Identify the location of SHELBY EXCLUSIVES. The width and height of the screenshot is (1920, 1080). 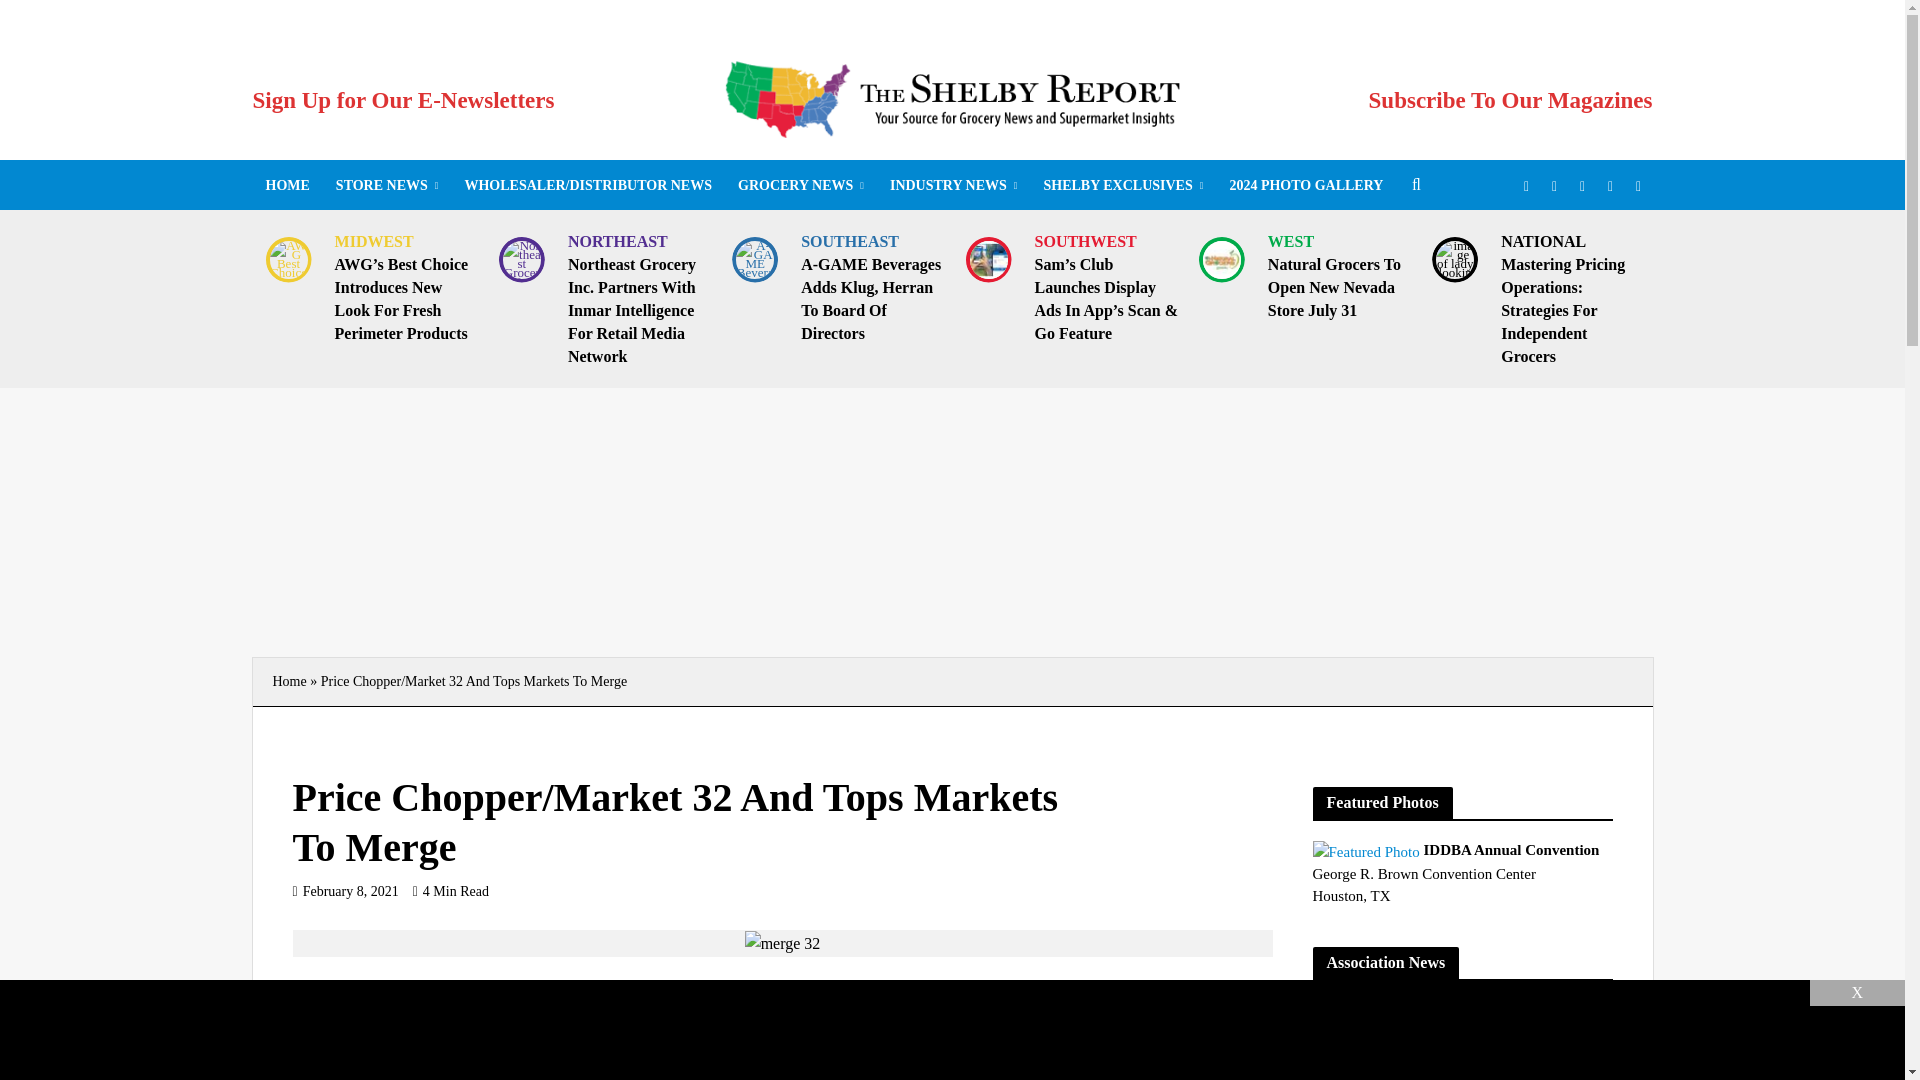
(1122, 185).